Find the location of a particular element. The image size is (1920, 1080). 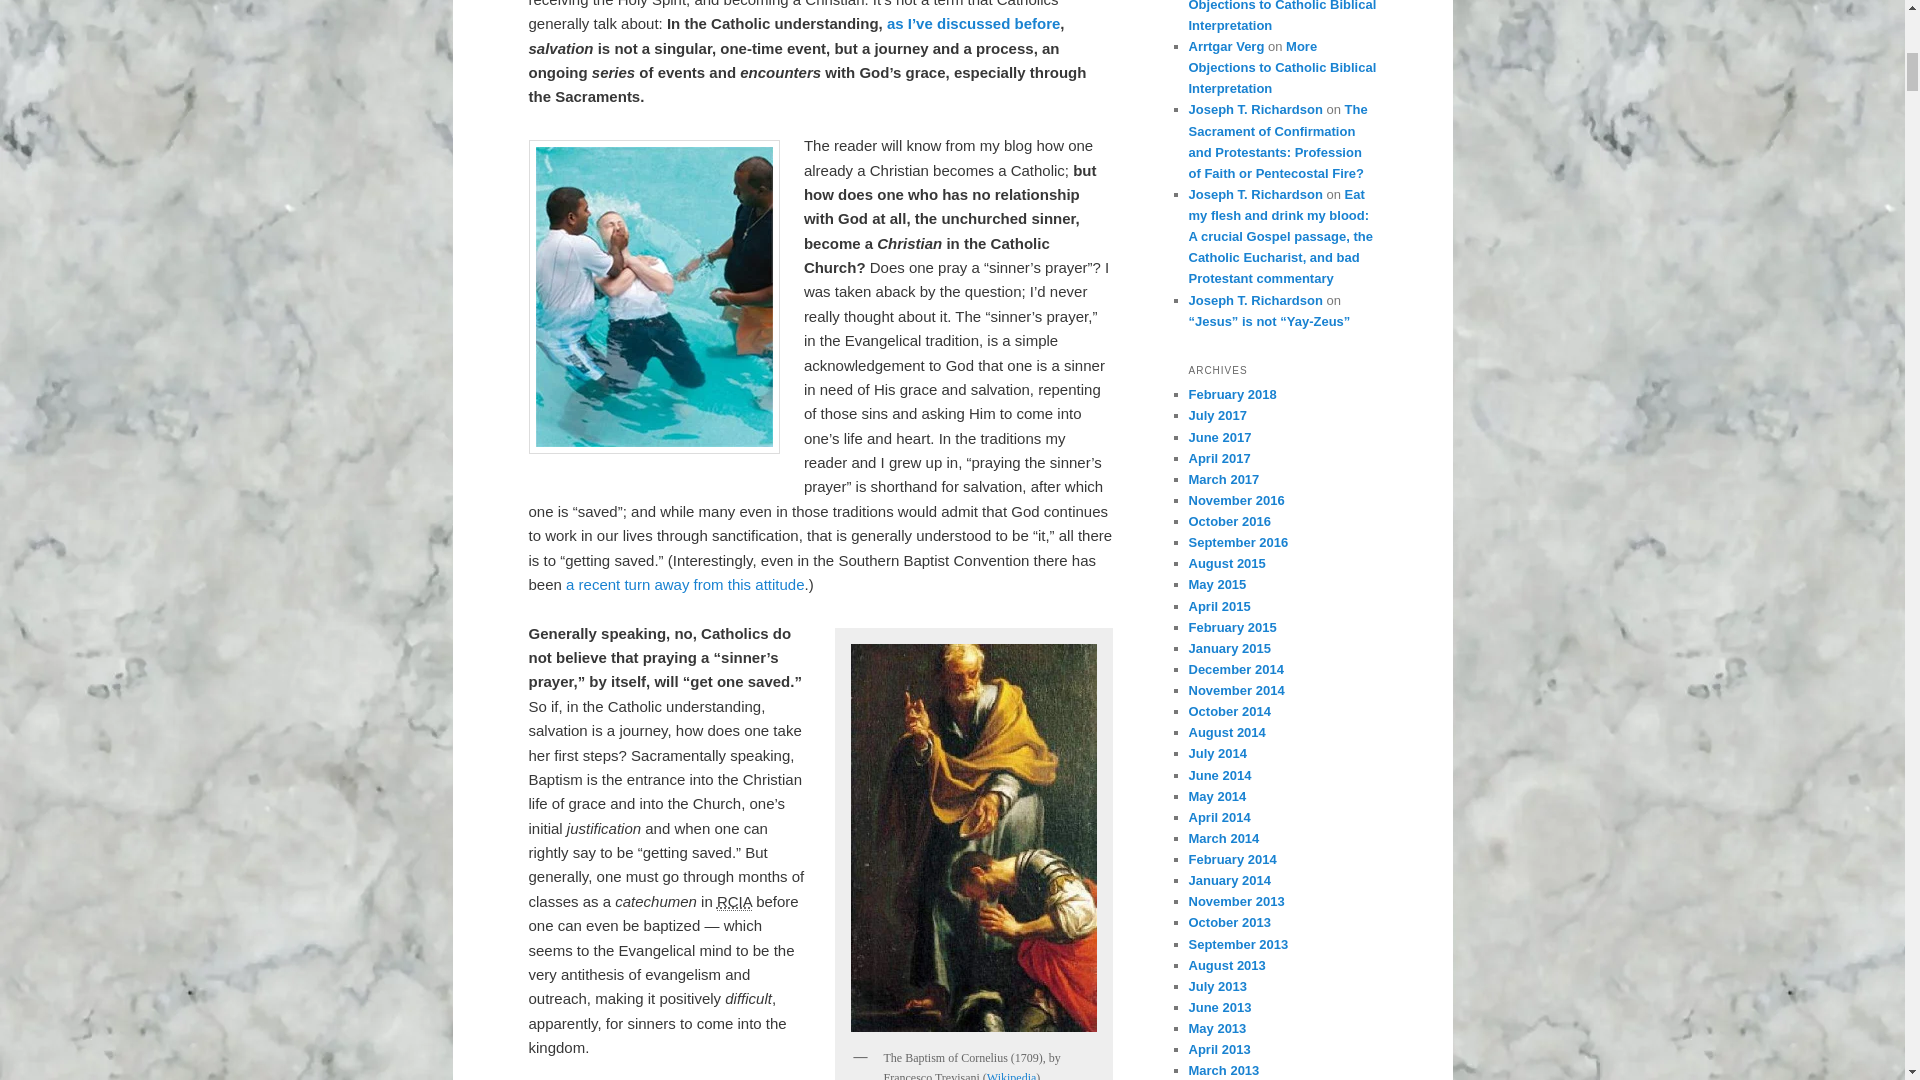

a recent turn away from this attitude is located at coordinates (685, 584).